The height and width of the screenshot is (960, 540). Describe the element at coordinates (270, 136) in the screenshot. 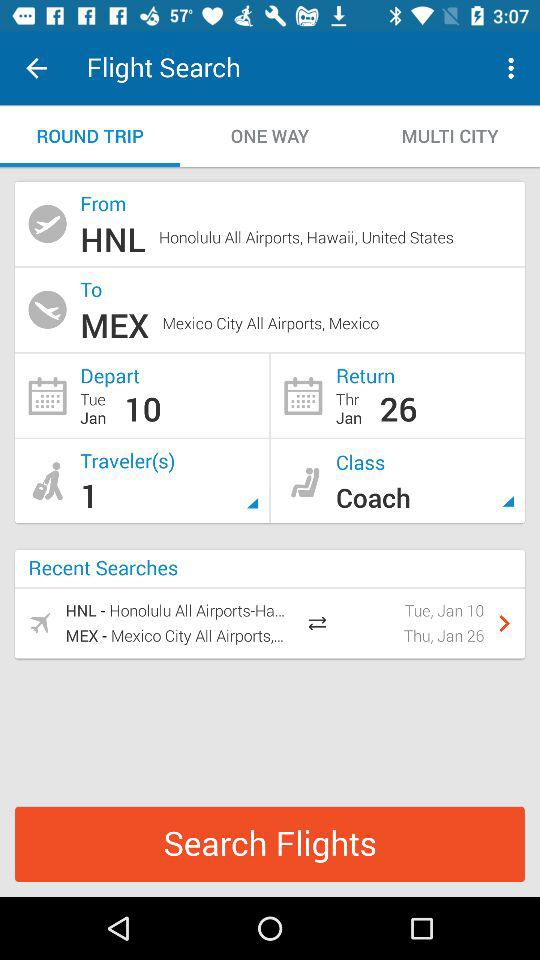

I see `tap icon next to the round trip item` at that location.